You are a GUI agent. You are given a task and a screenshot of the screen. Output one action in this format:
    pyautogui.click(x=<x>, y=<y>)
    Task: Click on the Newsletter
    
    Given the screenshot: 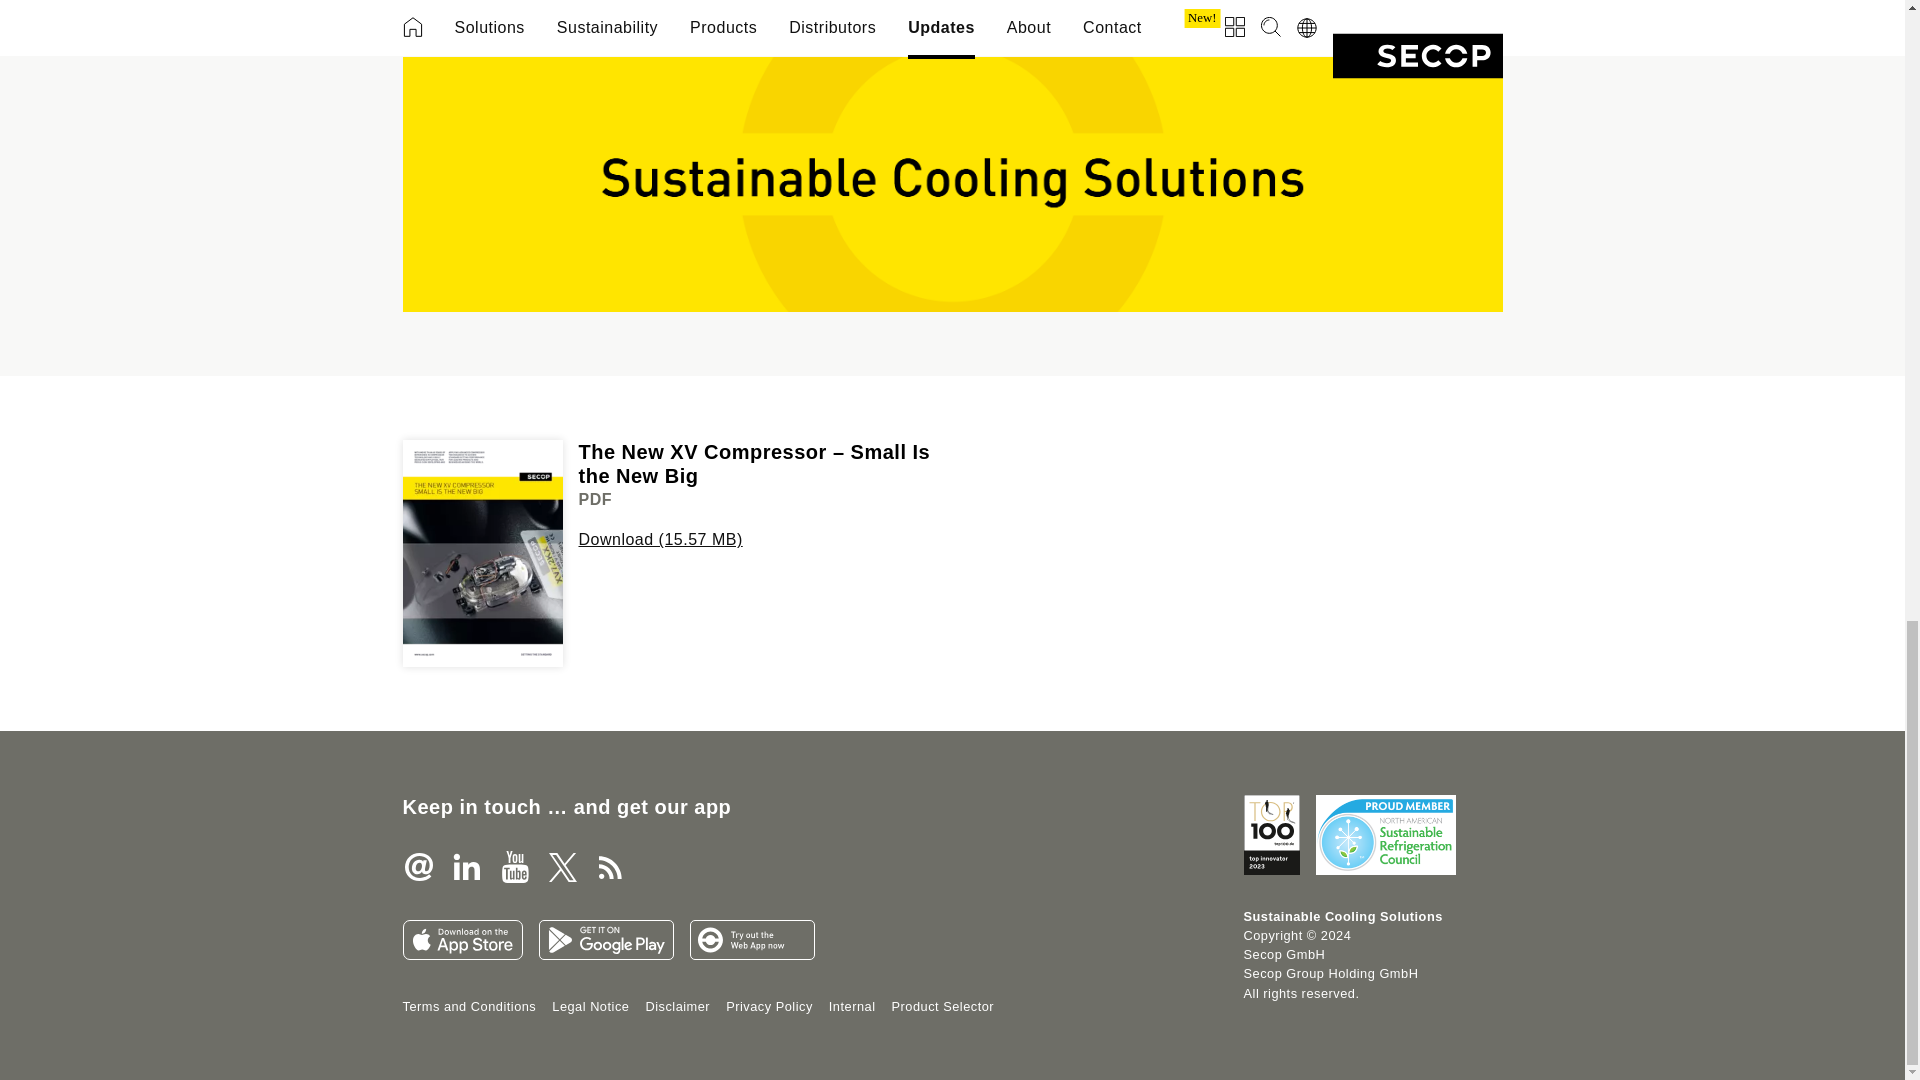 What is the action you would take?
    pyautogui.click(x=417, y=867)
    